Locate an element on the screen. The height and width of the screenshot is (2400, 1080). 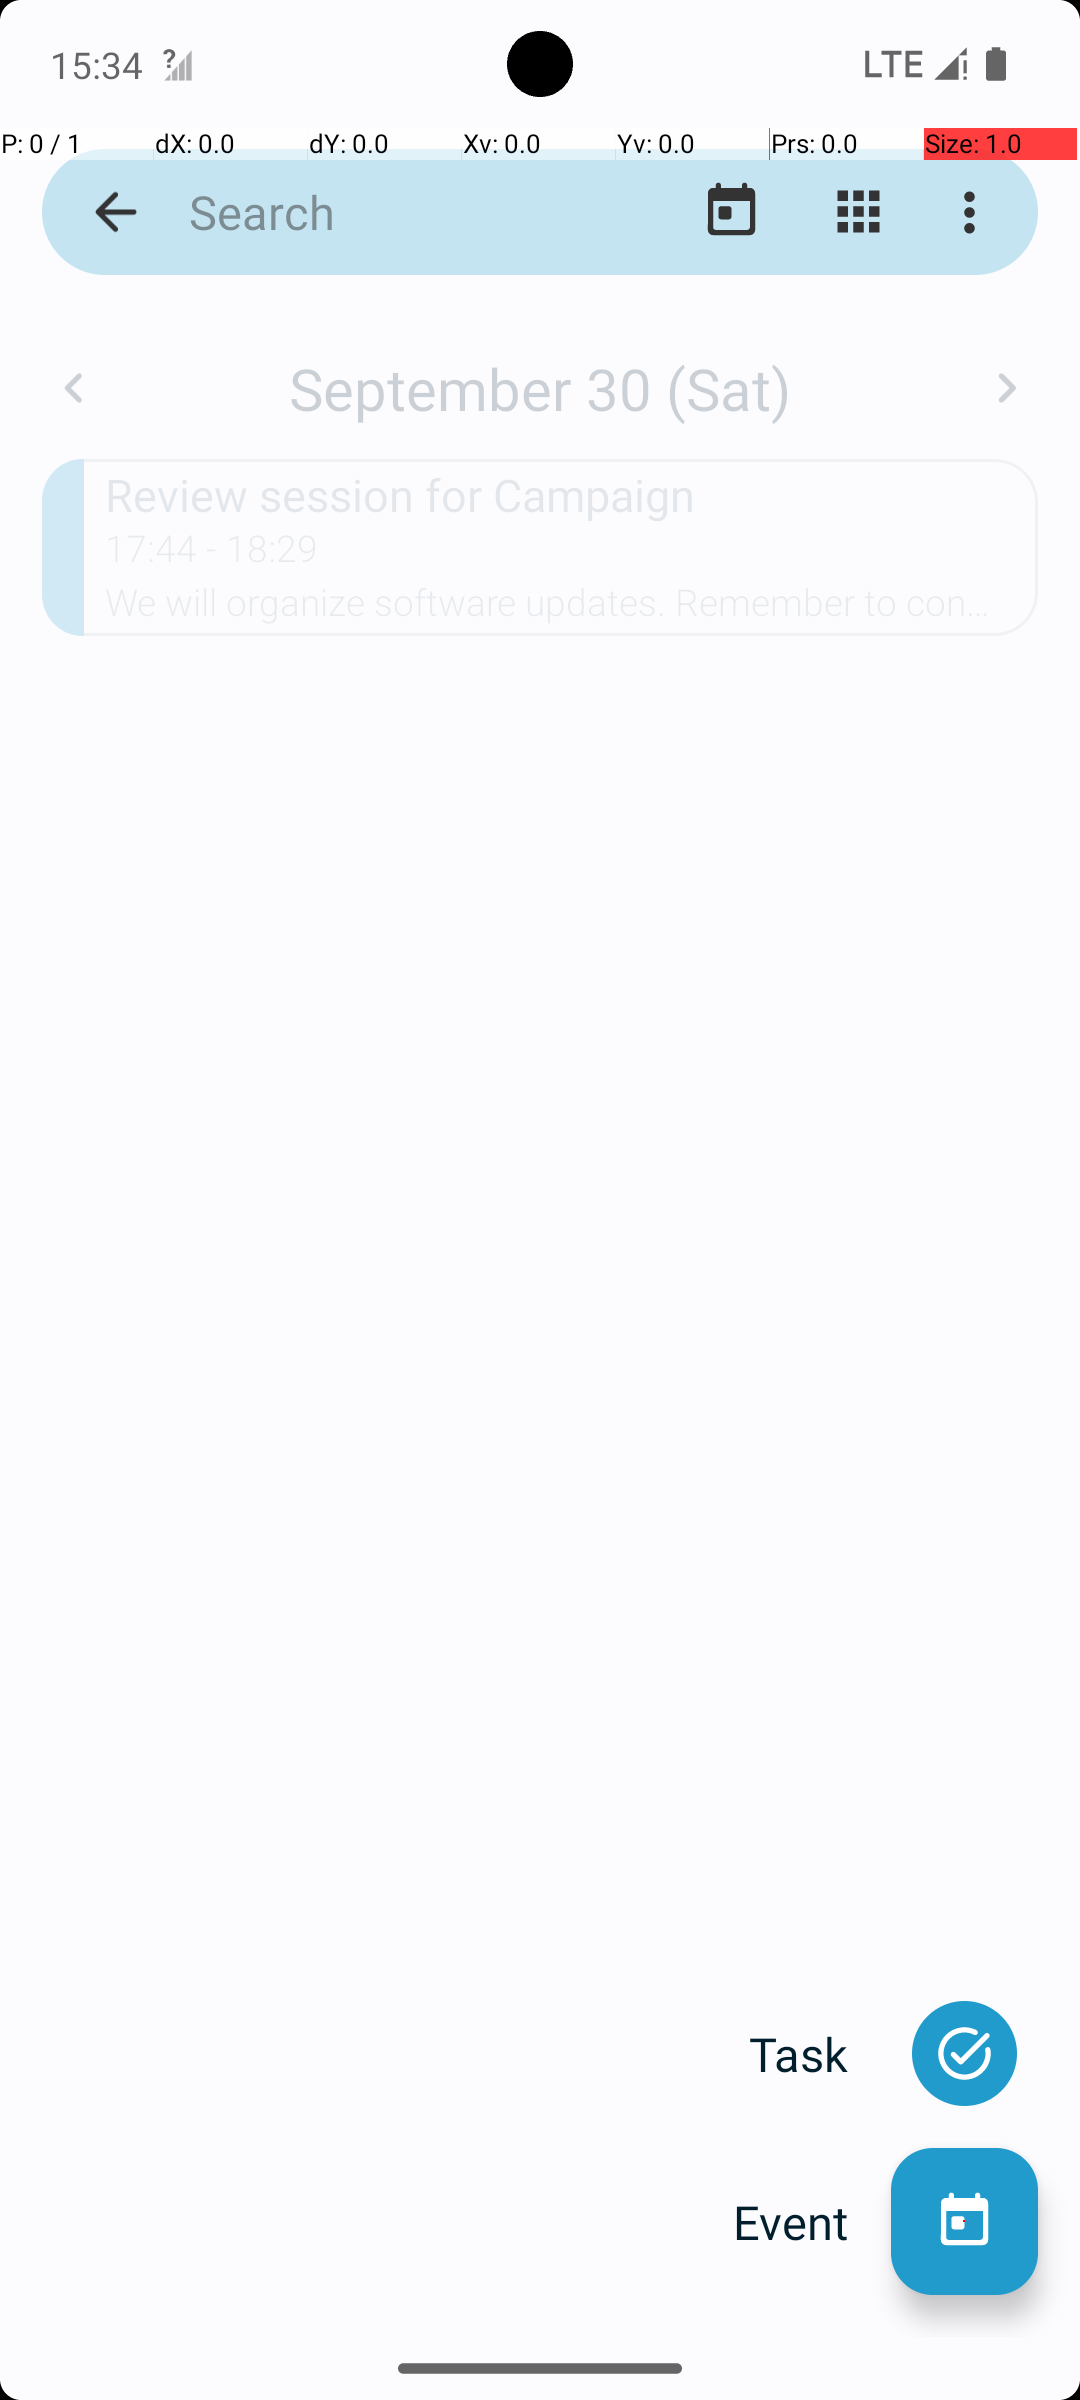
We will organize software updates. Remember to confirm attendance. is located at coordinates (572, 609).